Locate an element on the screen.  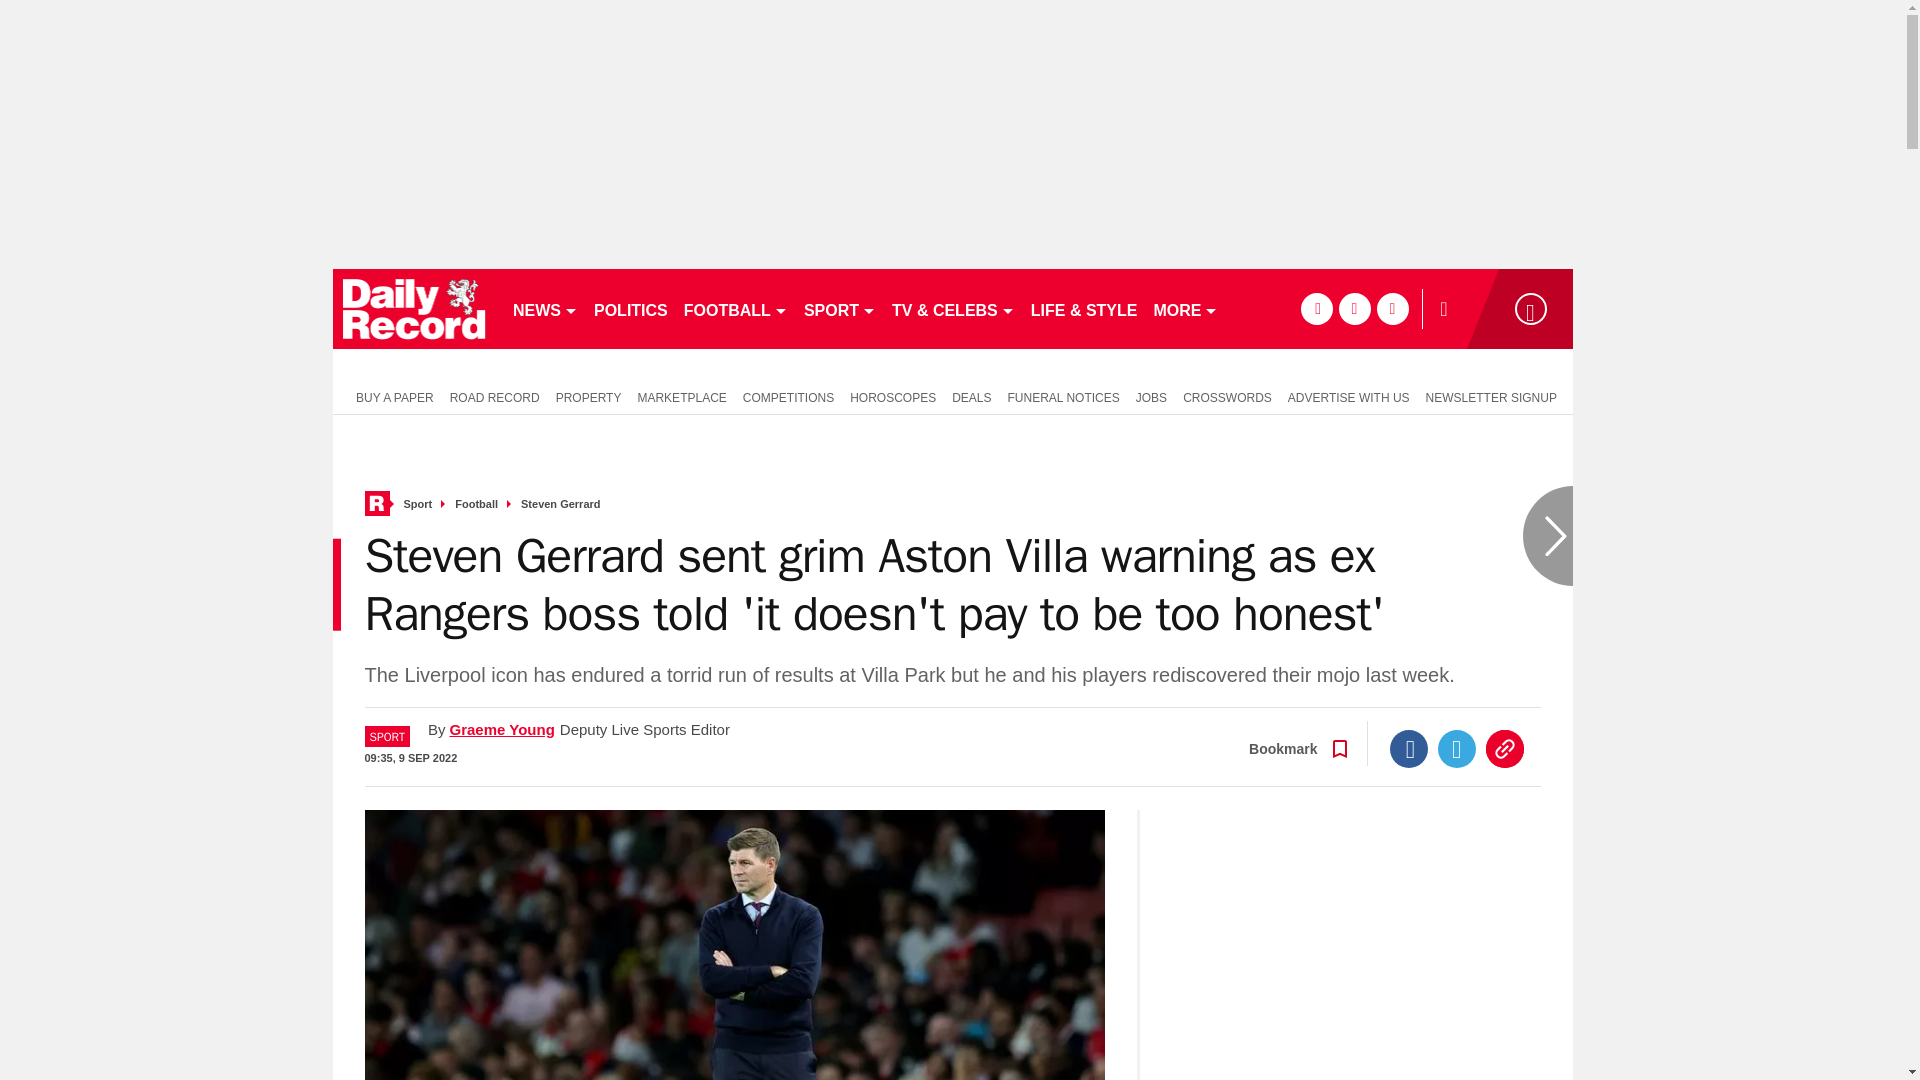
Twitter is located at coordinates (1457, 748).